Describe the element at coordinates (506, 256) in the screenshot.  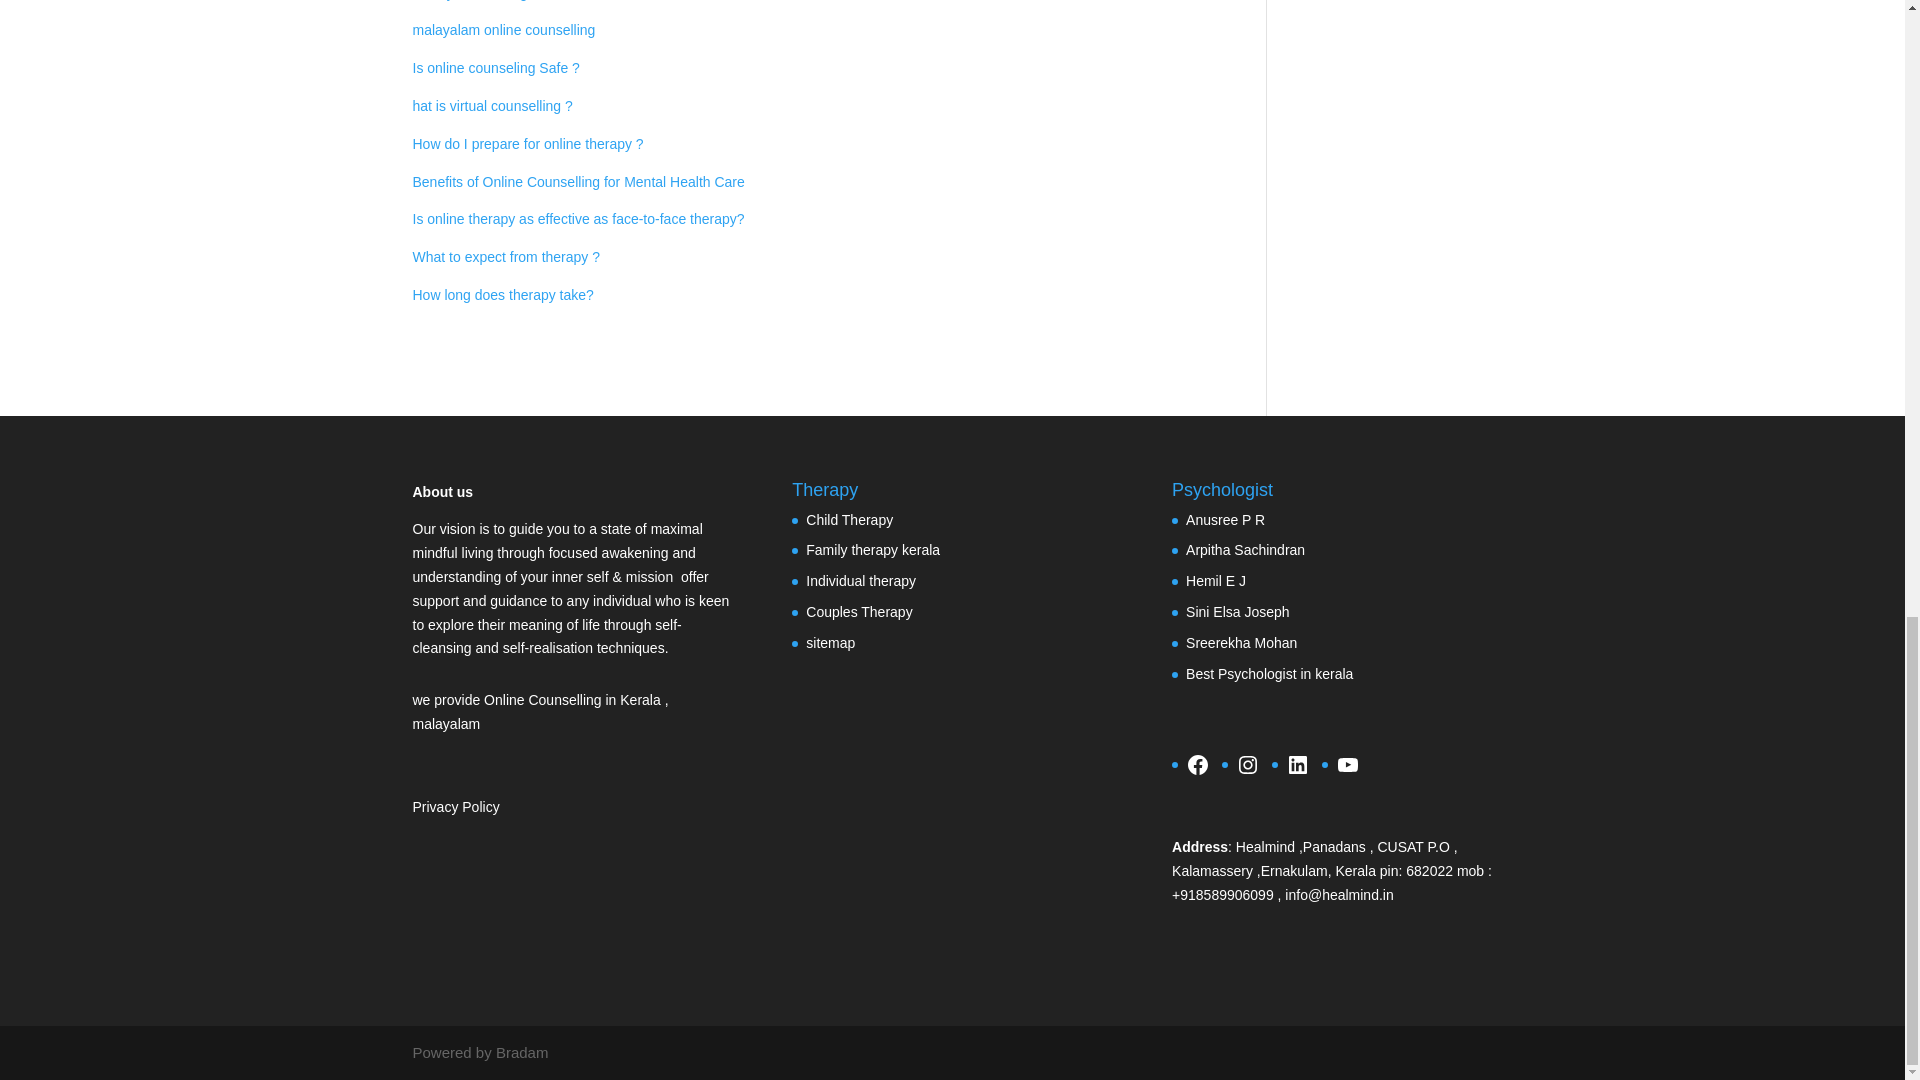
I see `What to expect from therapy ?` at that location.